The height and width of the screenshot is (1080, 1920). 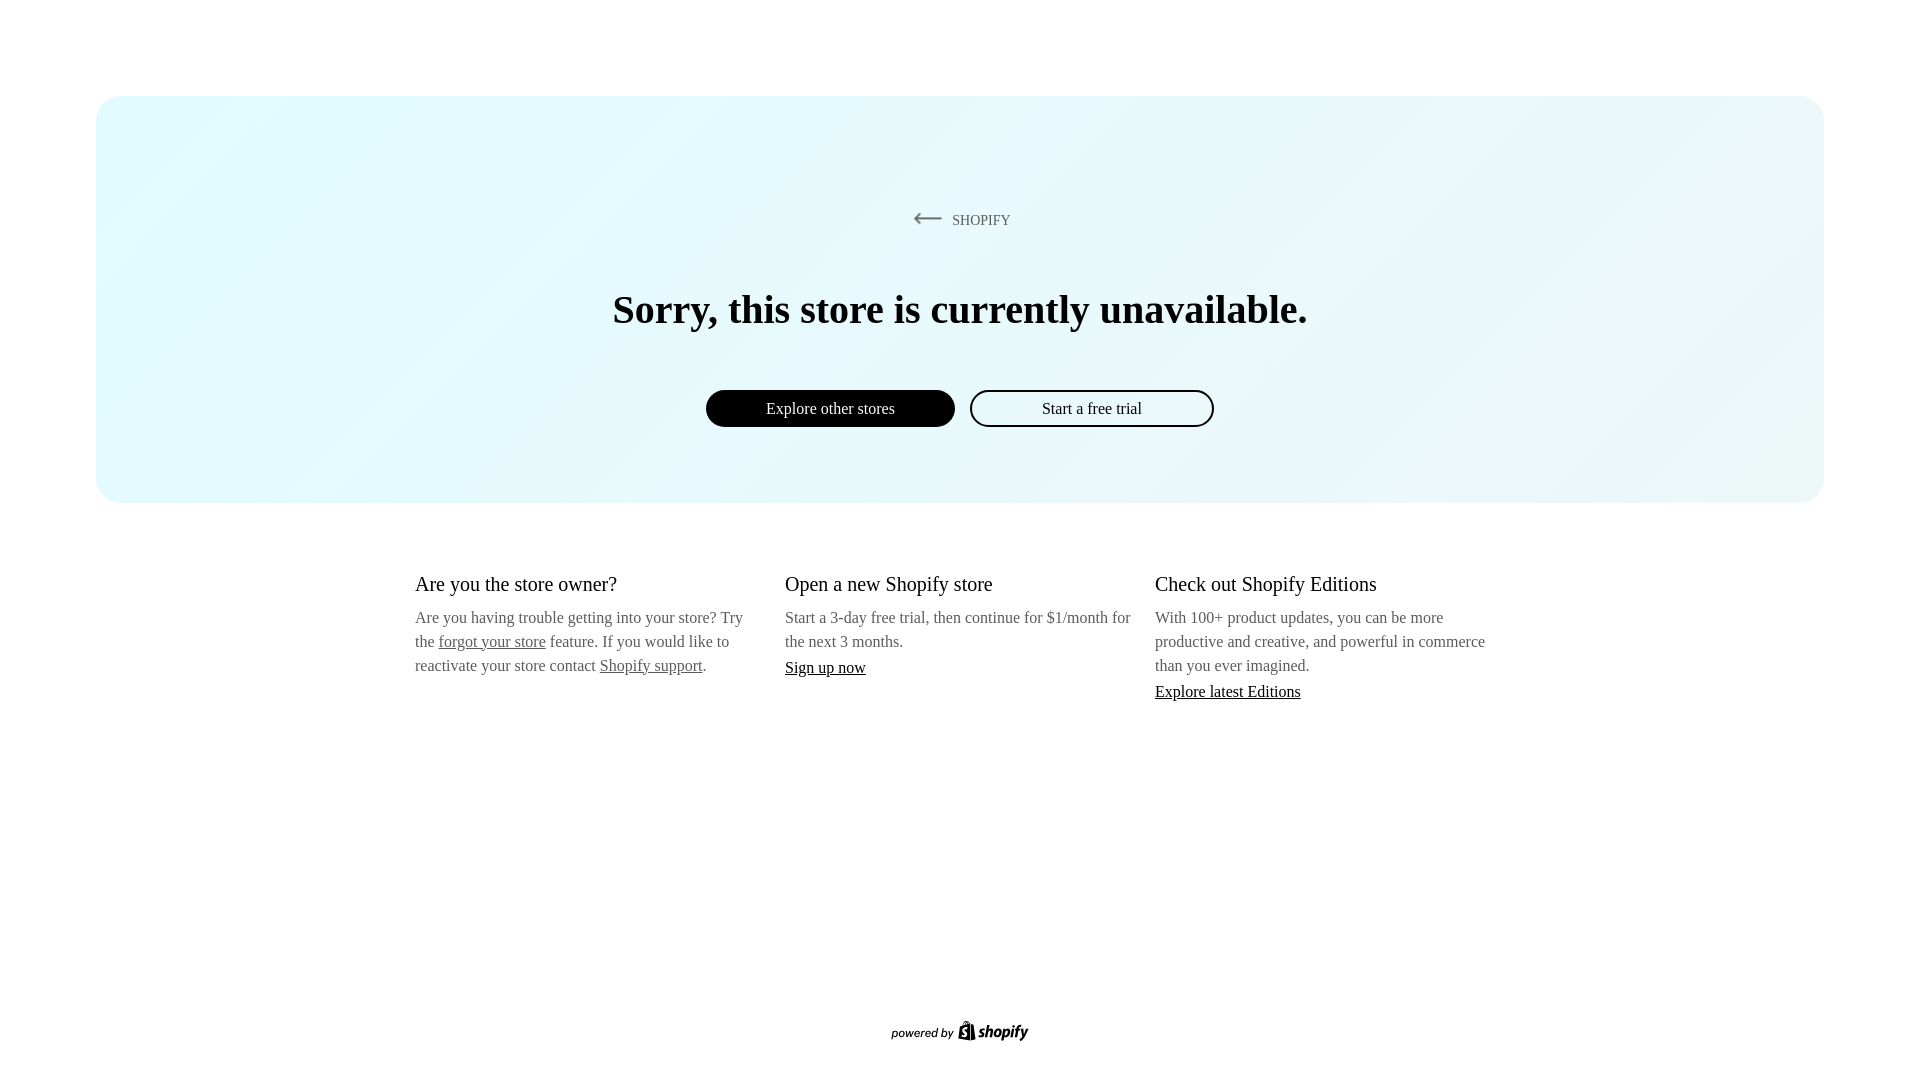 What do you see at coordinates (825, 667) in the screenshot?
I see `Sign up now` at bounding box center [825, 667].